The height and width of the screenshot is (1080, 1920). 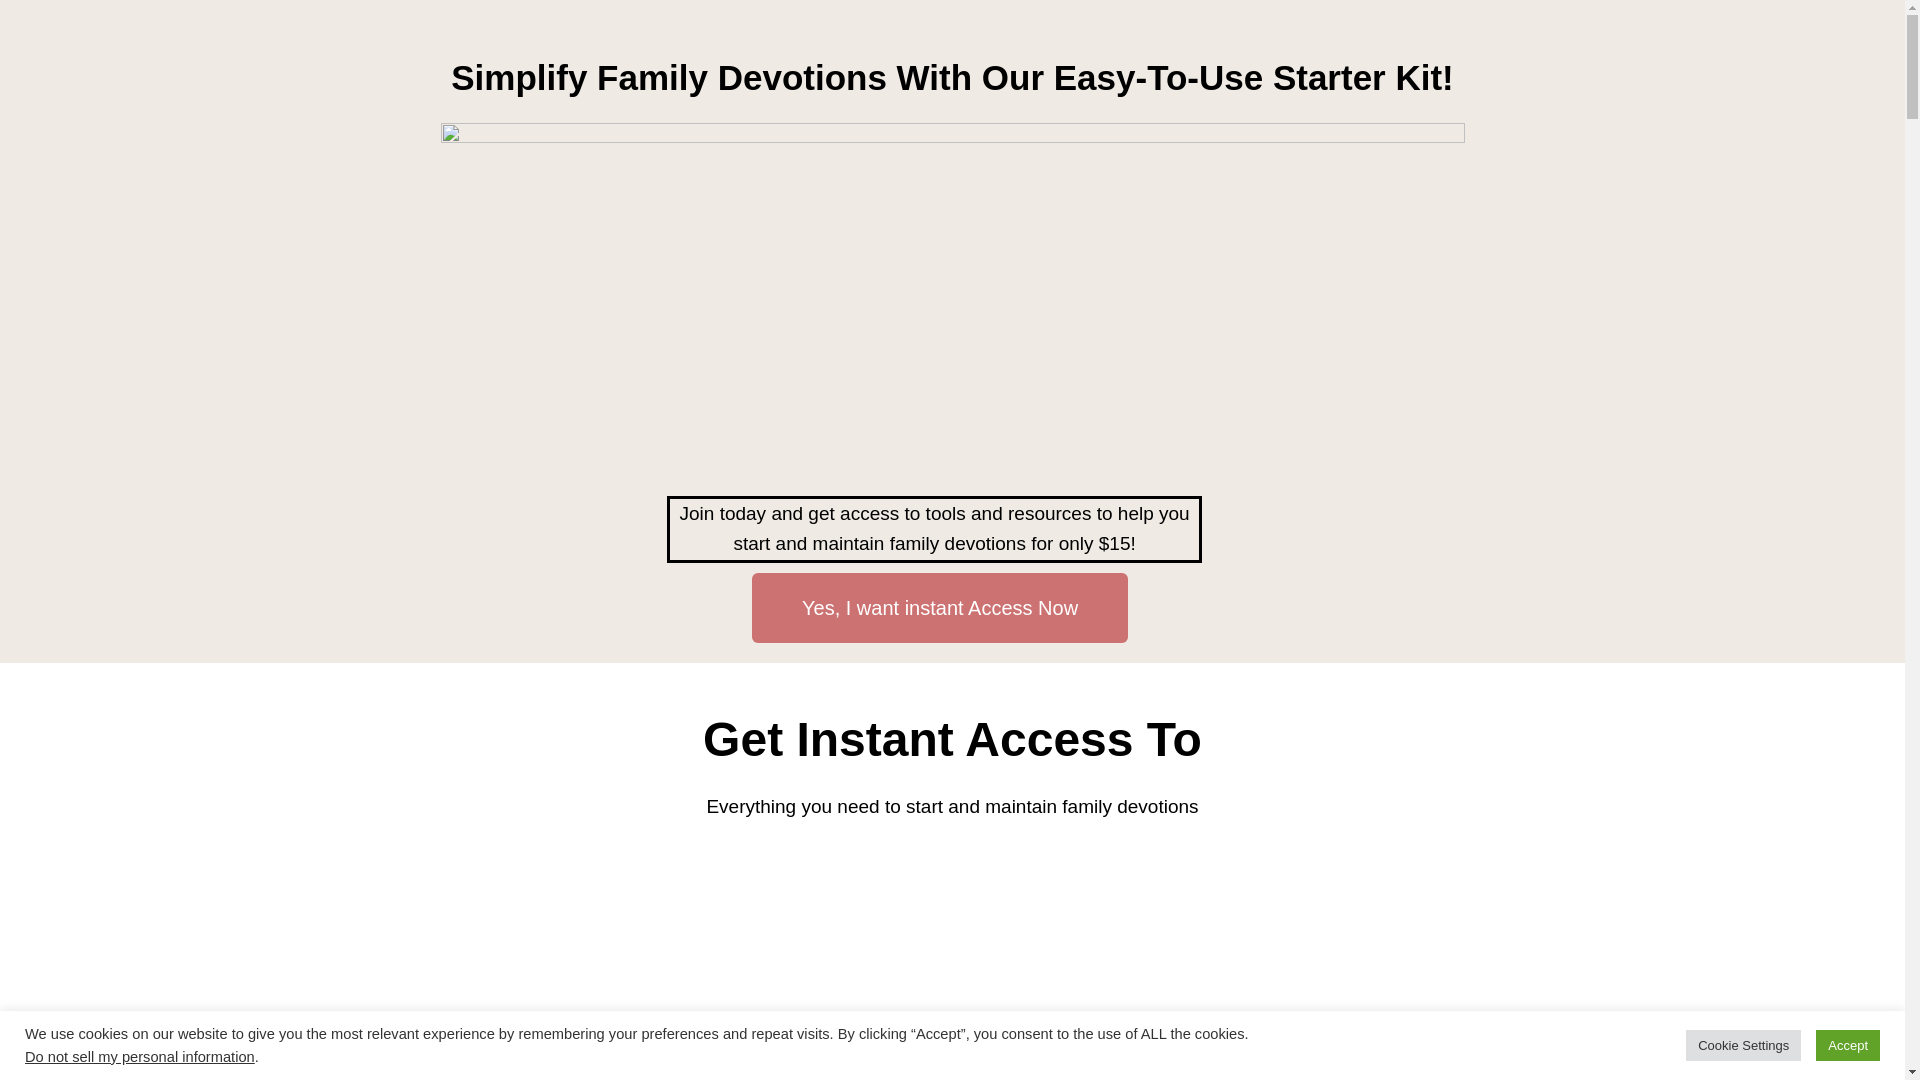 I want to click on Accept, so click(x=1848, y=1045).